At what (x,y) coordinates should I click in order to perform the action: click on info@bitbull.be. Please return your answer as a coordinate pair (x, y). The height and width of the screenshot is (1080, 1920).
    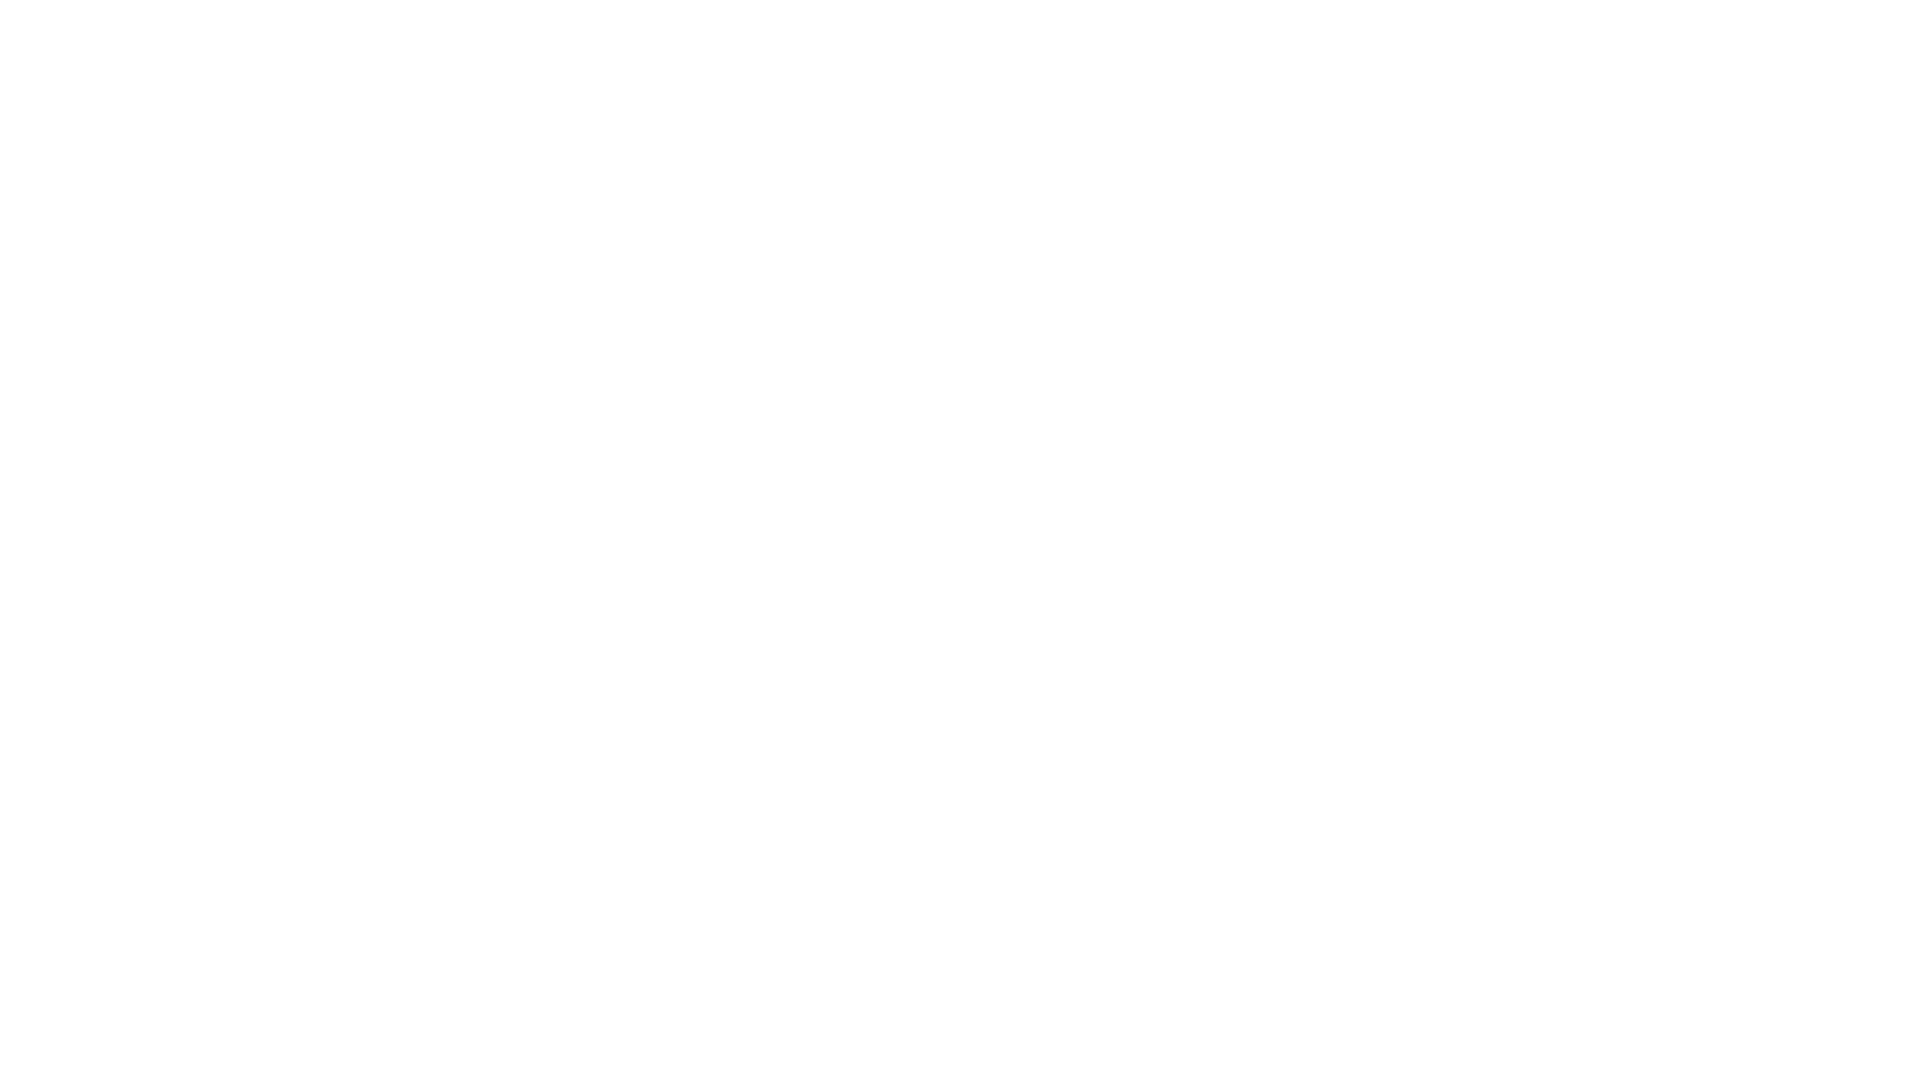
    Looking at the image, I should click on (136, 921).